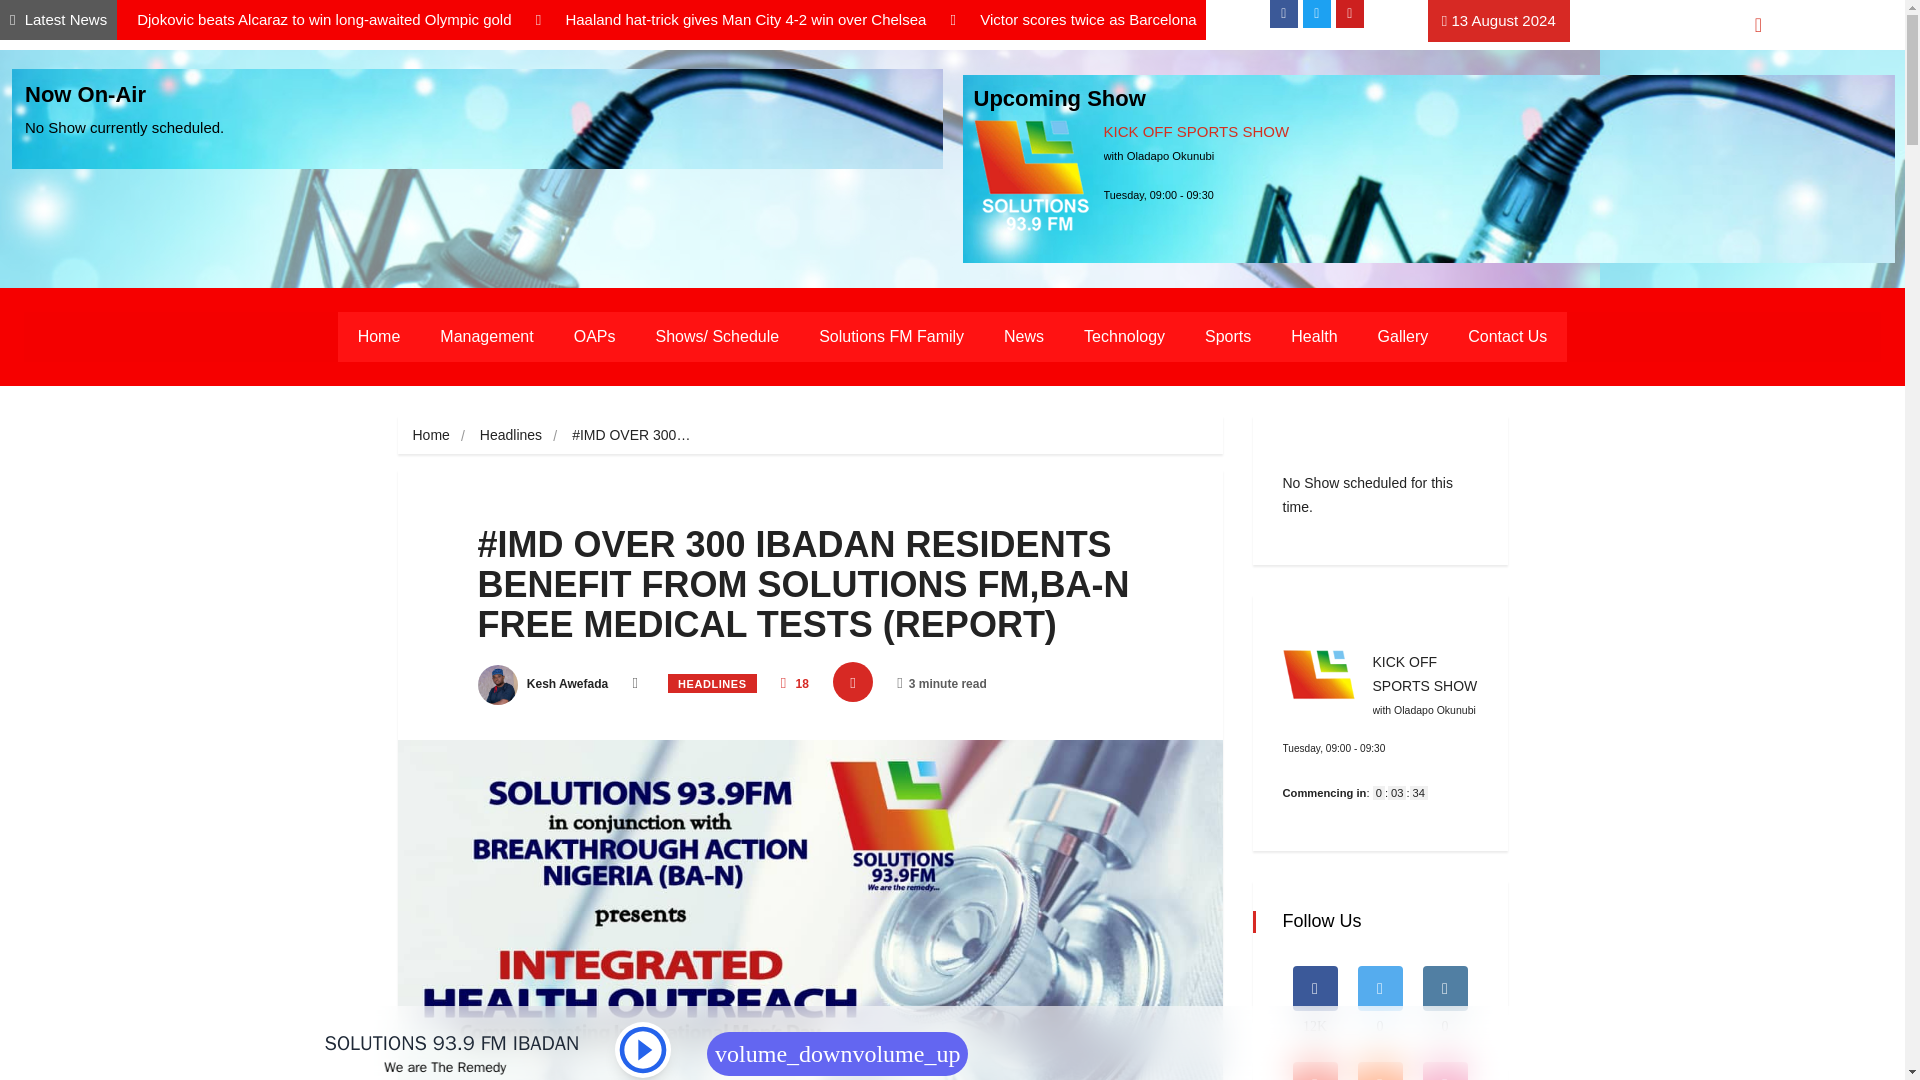  What do you see at coordinates (543, 684) in the screenshot?
I see `Kesh Awefada` at bounding box center [543, 684].